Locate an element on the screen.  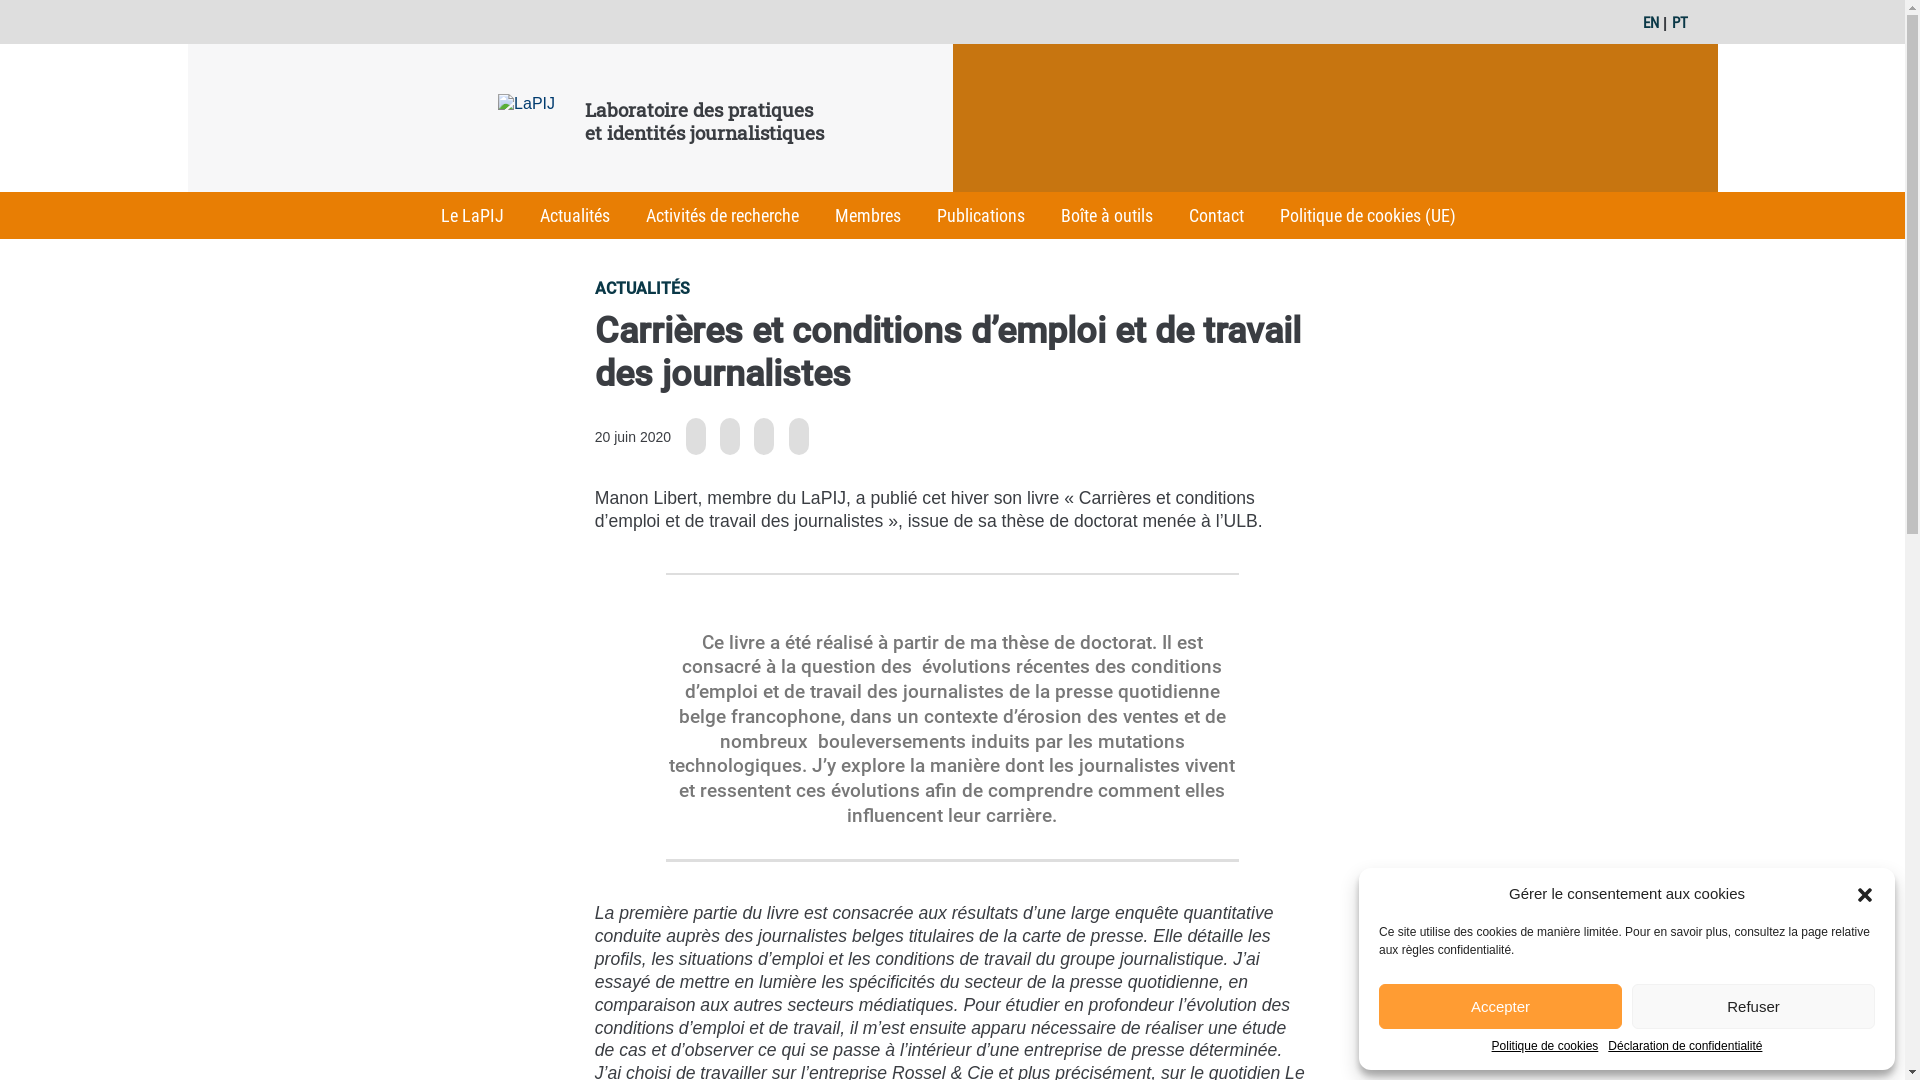
Refuser is located at coordinates (1754, 1006).